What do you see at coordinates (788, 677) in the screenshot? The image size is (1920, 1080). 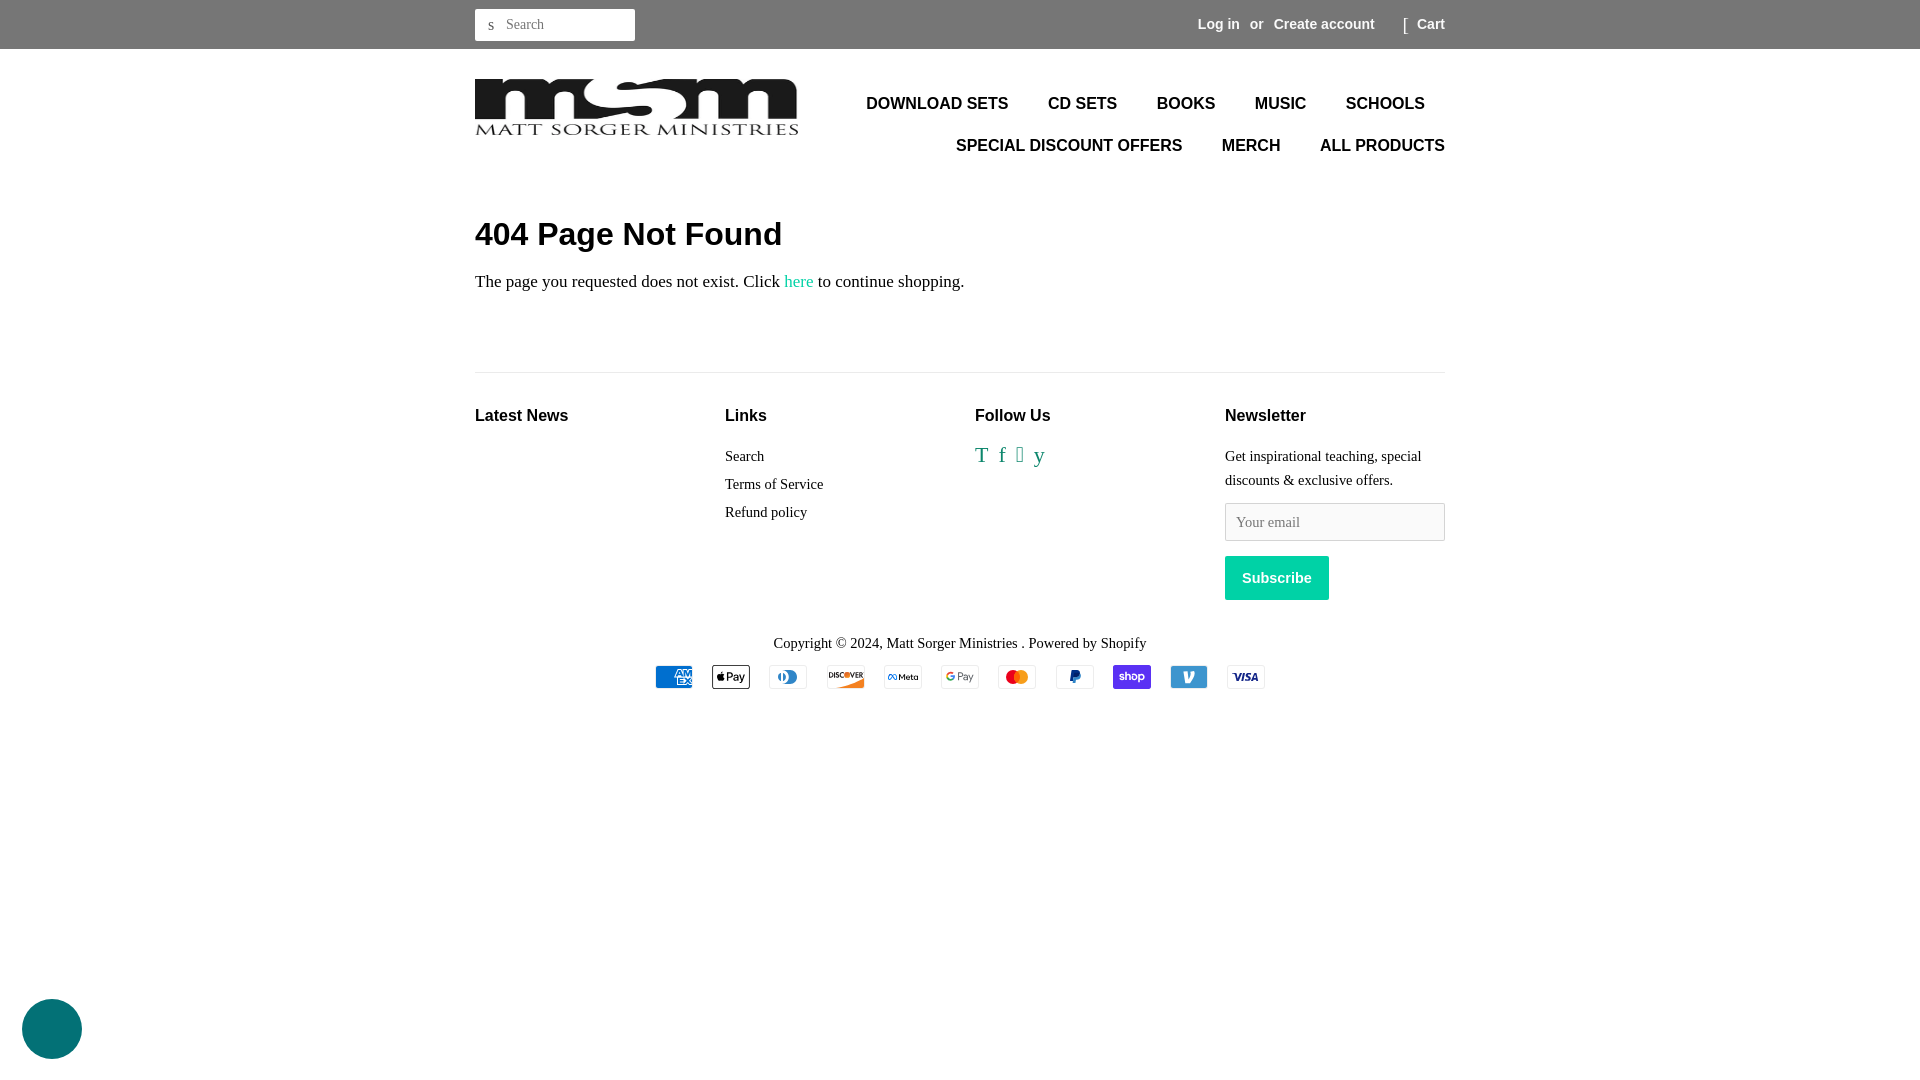 I see `Diners Club` at bounding box center [788, 677].